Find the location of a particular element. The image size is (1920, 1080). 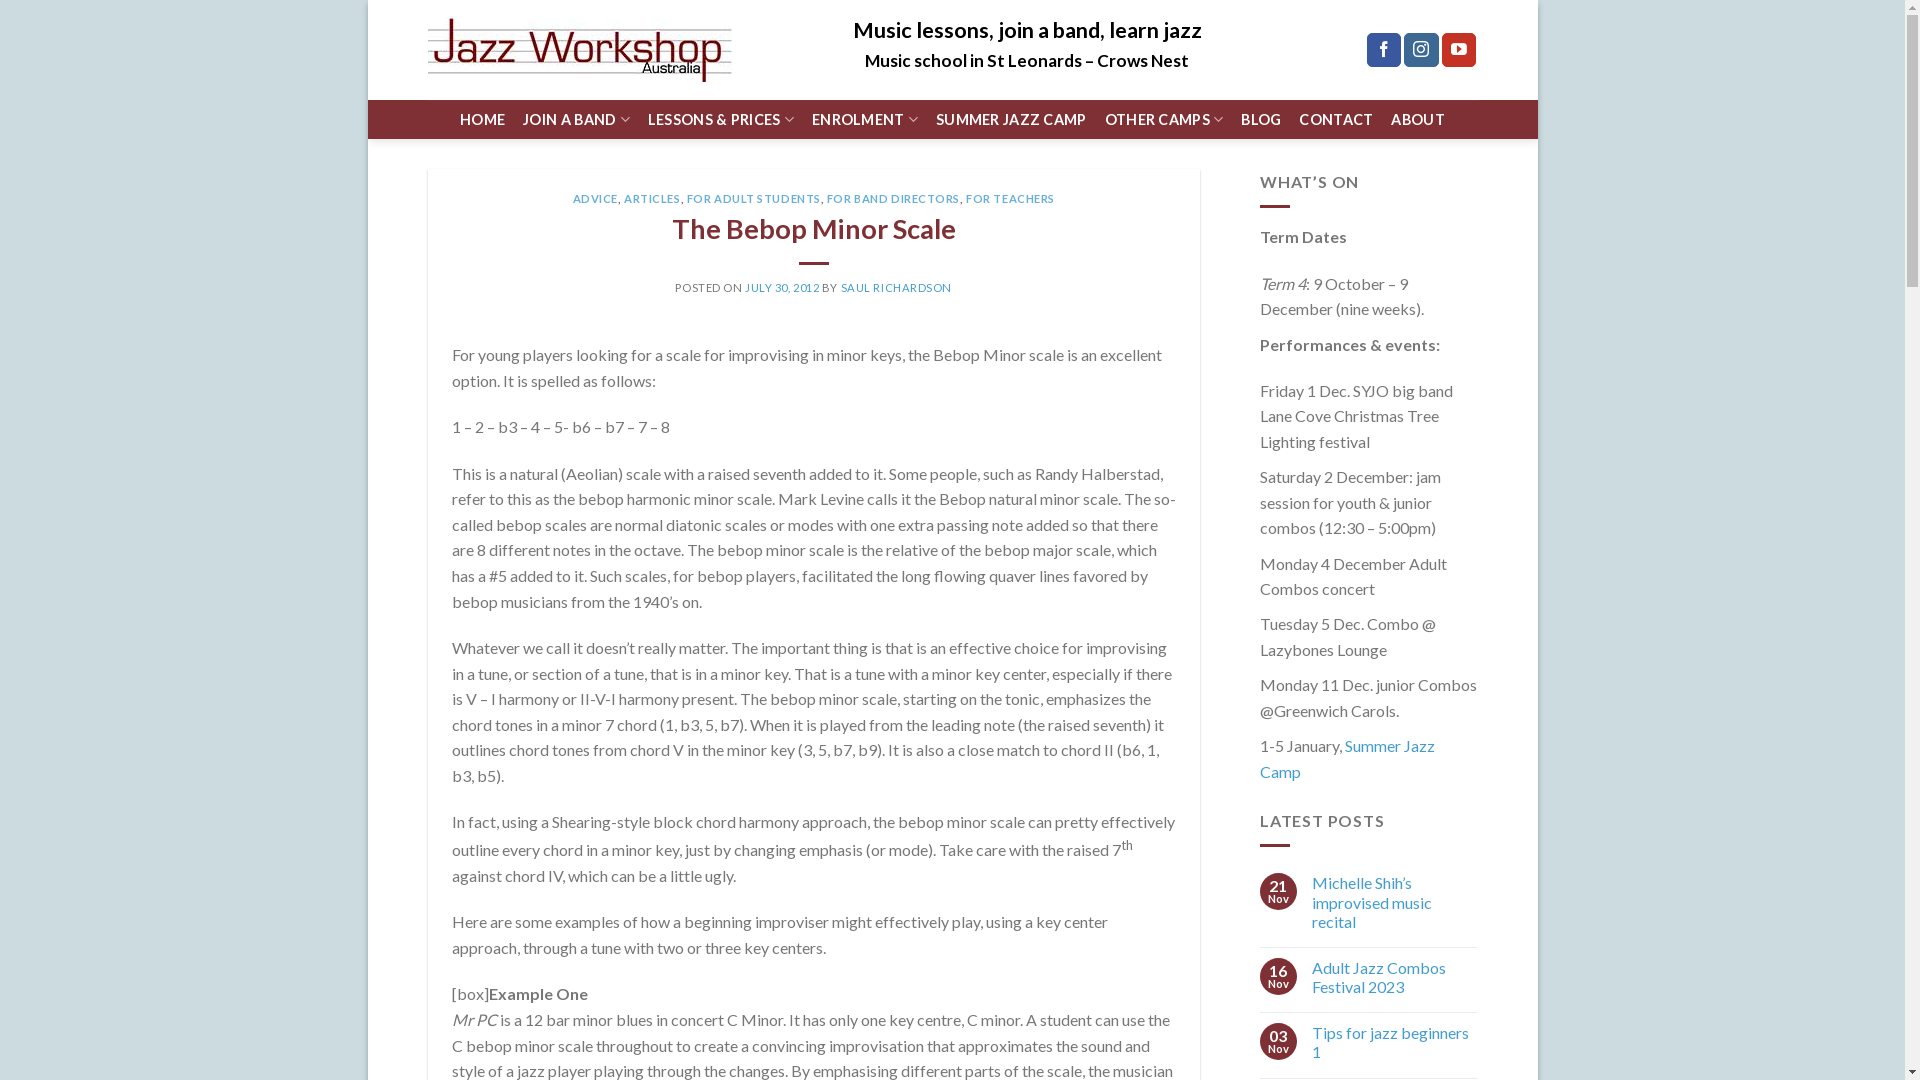

SUMMER JAZZ CAMP is located at coordinates (1012, 120).